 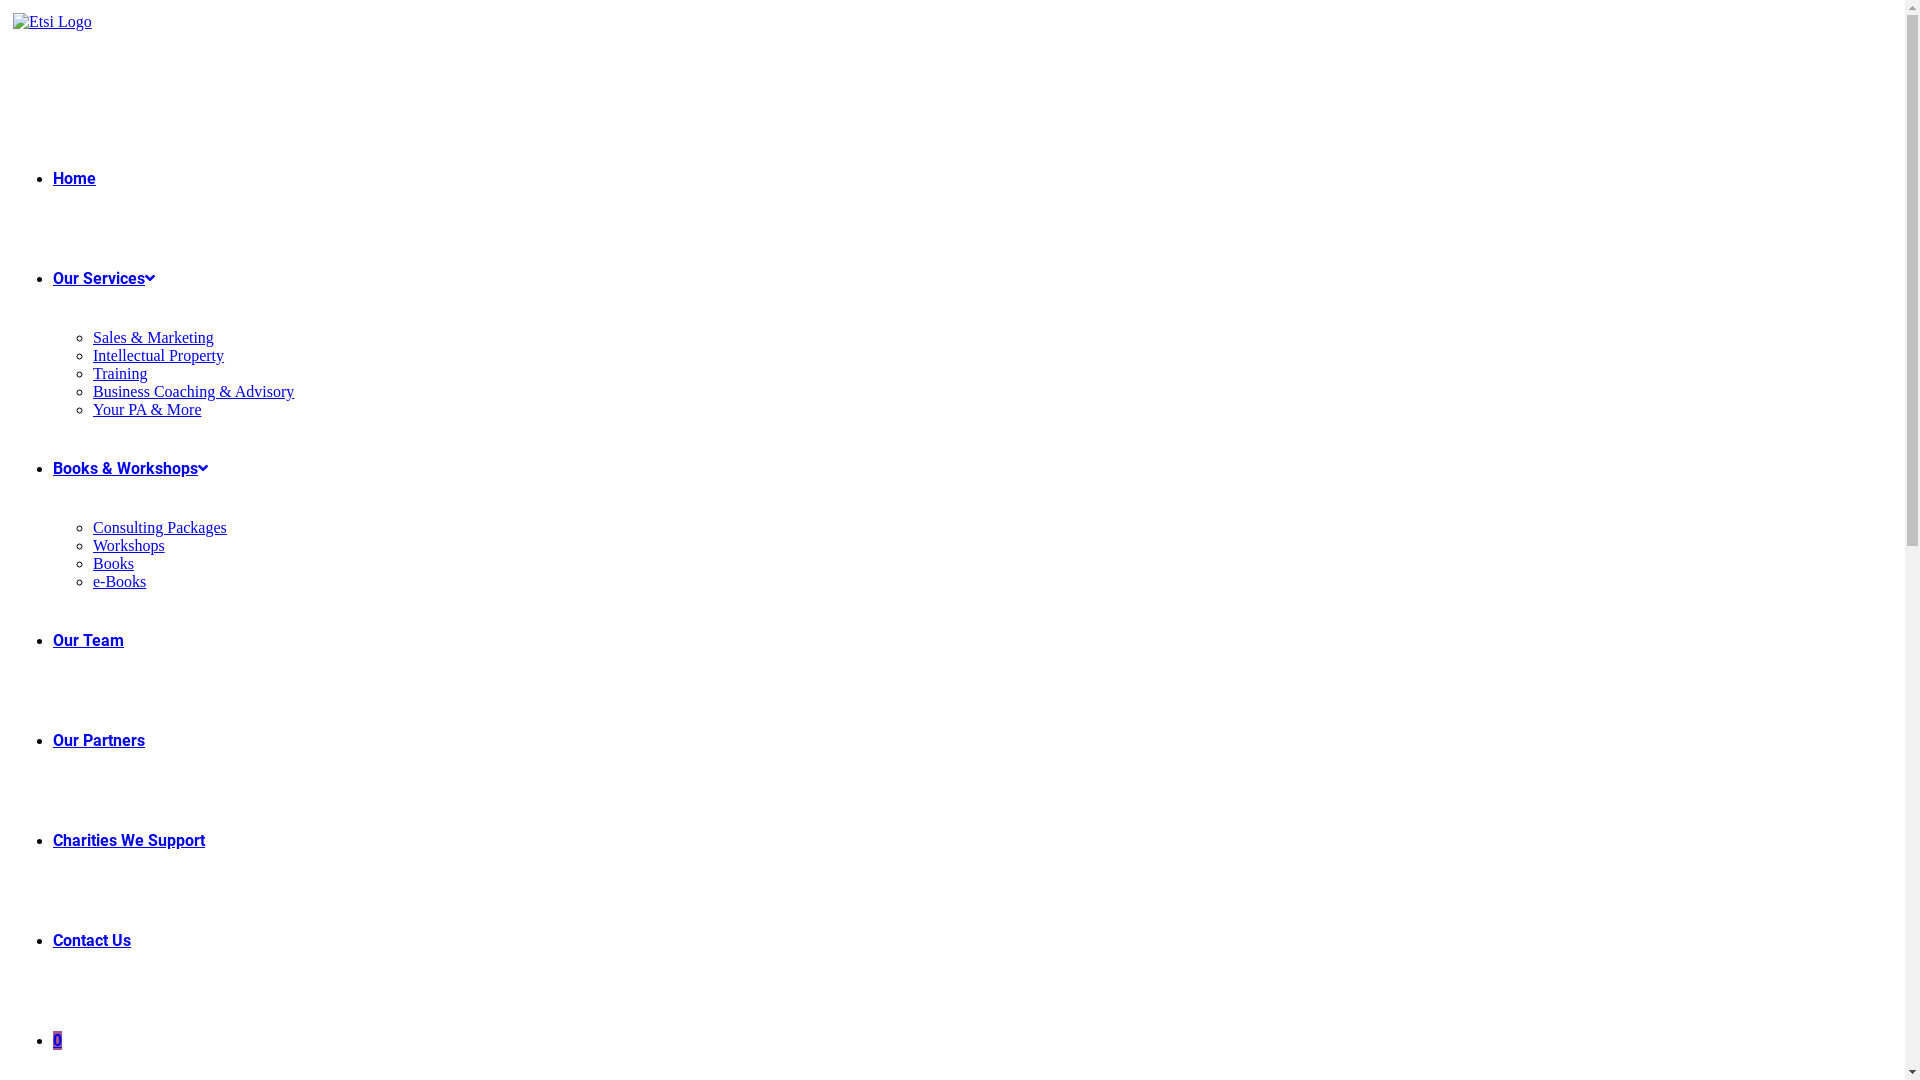 I want to click on 0, so click(x=58, y=1040).